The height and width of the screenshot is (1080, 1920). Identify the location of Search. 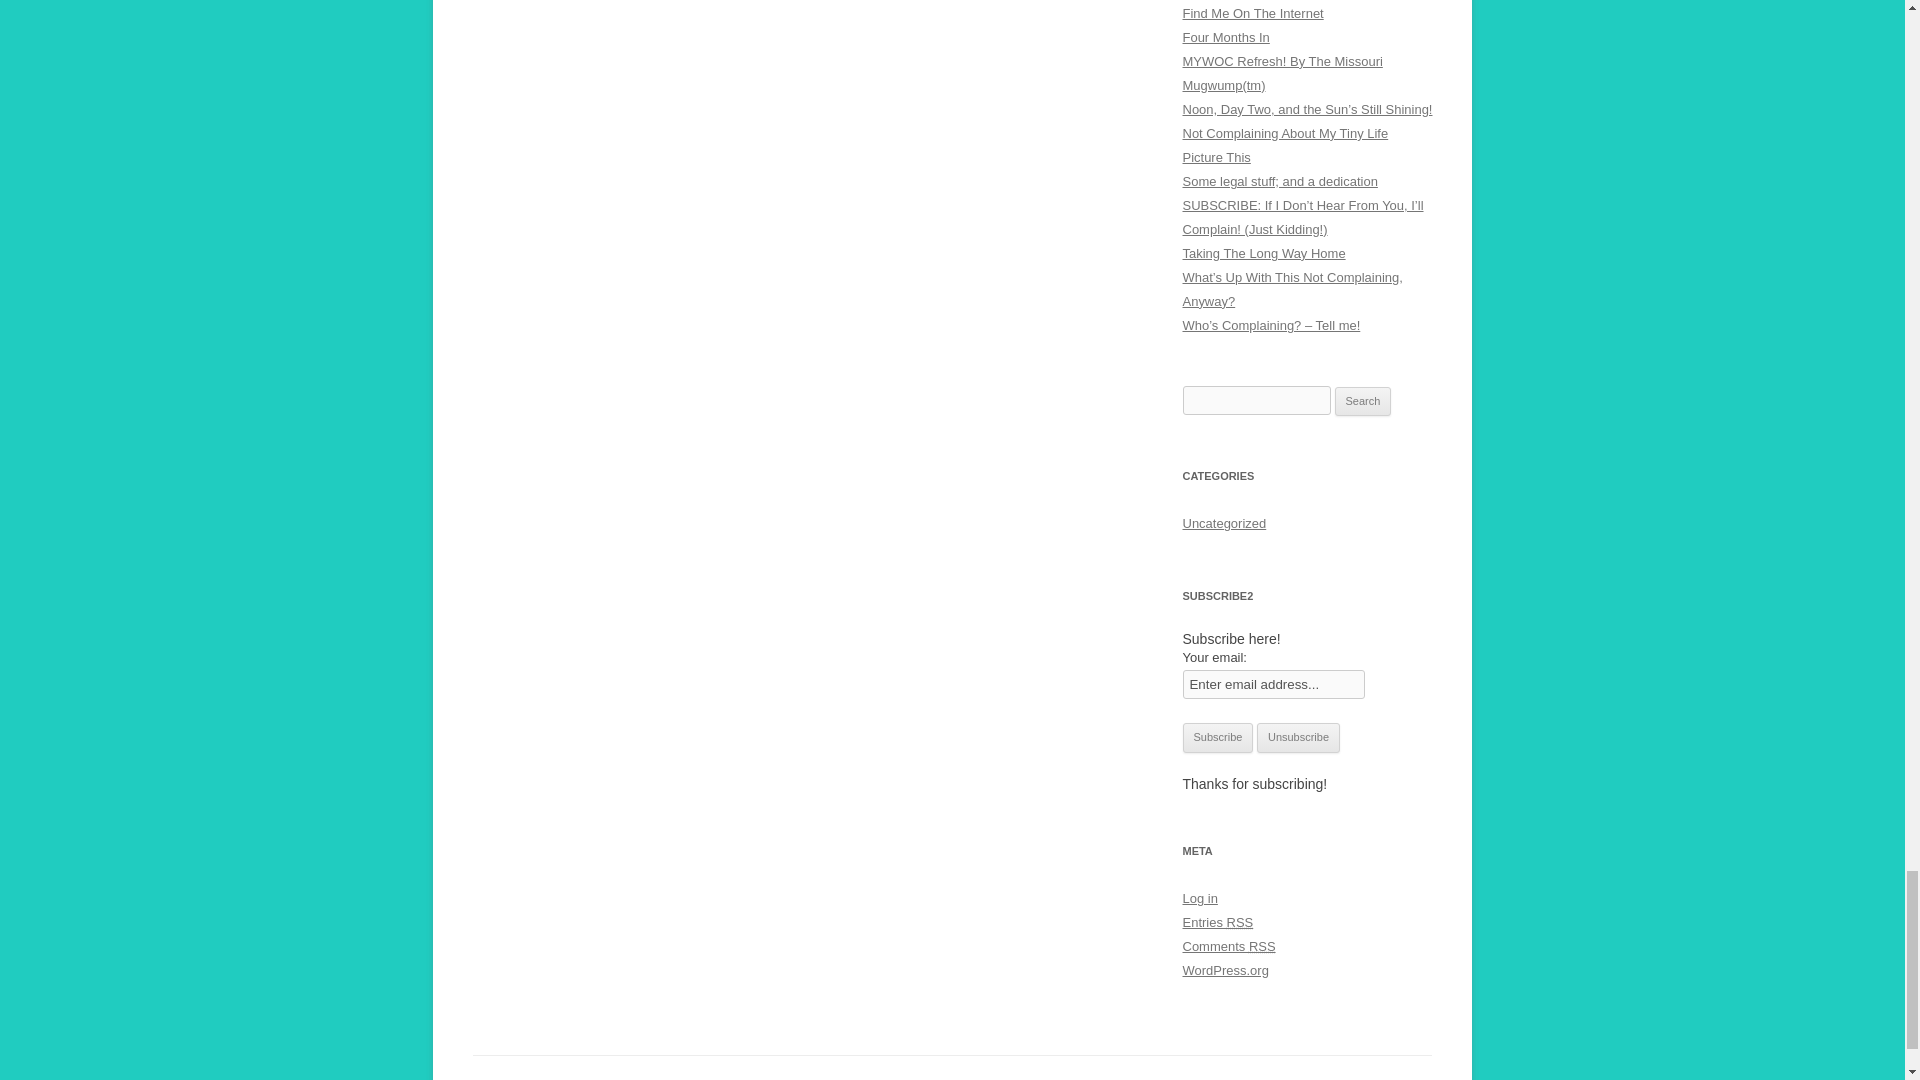
(1363, 401).